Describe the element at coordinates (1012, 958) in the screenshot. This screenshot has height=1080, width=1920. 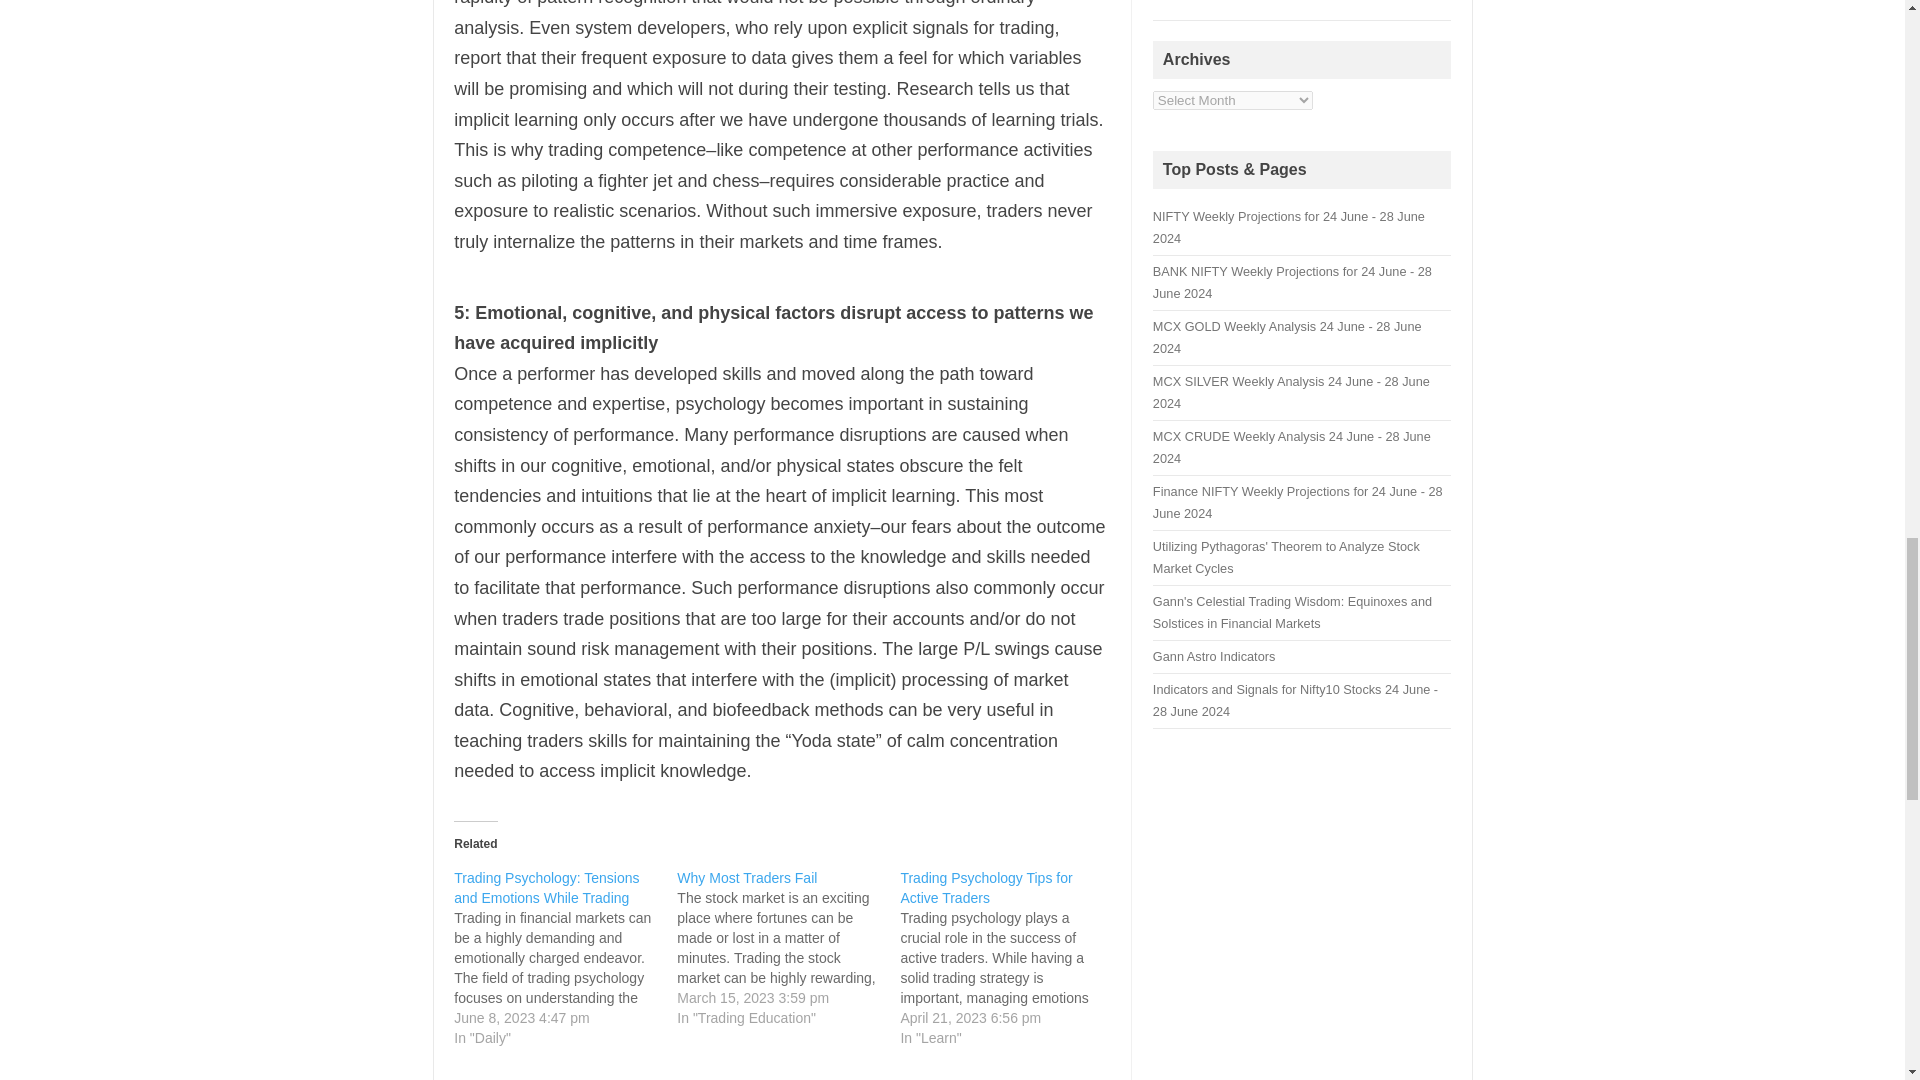
I see `Trading Psychology Tips for Active Traders` at that location.